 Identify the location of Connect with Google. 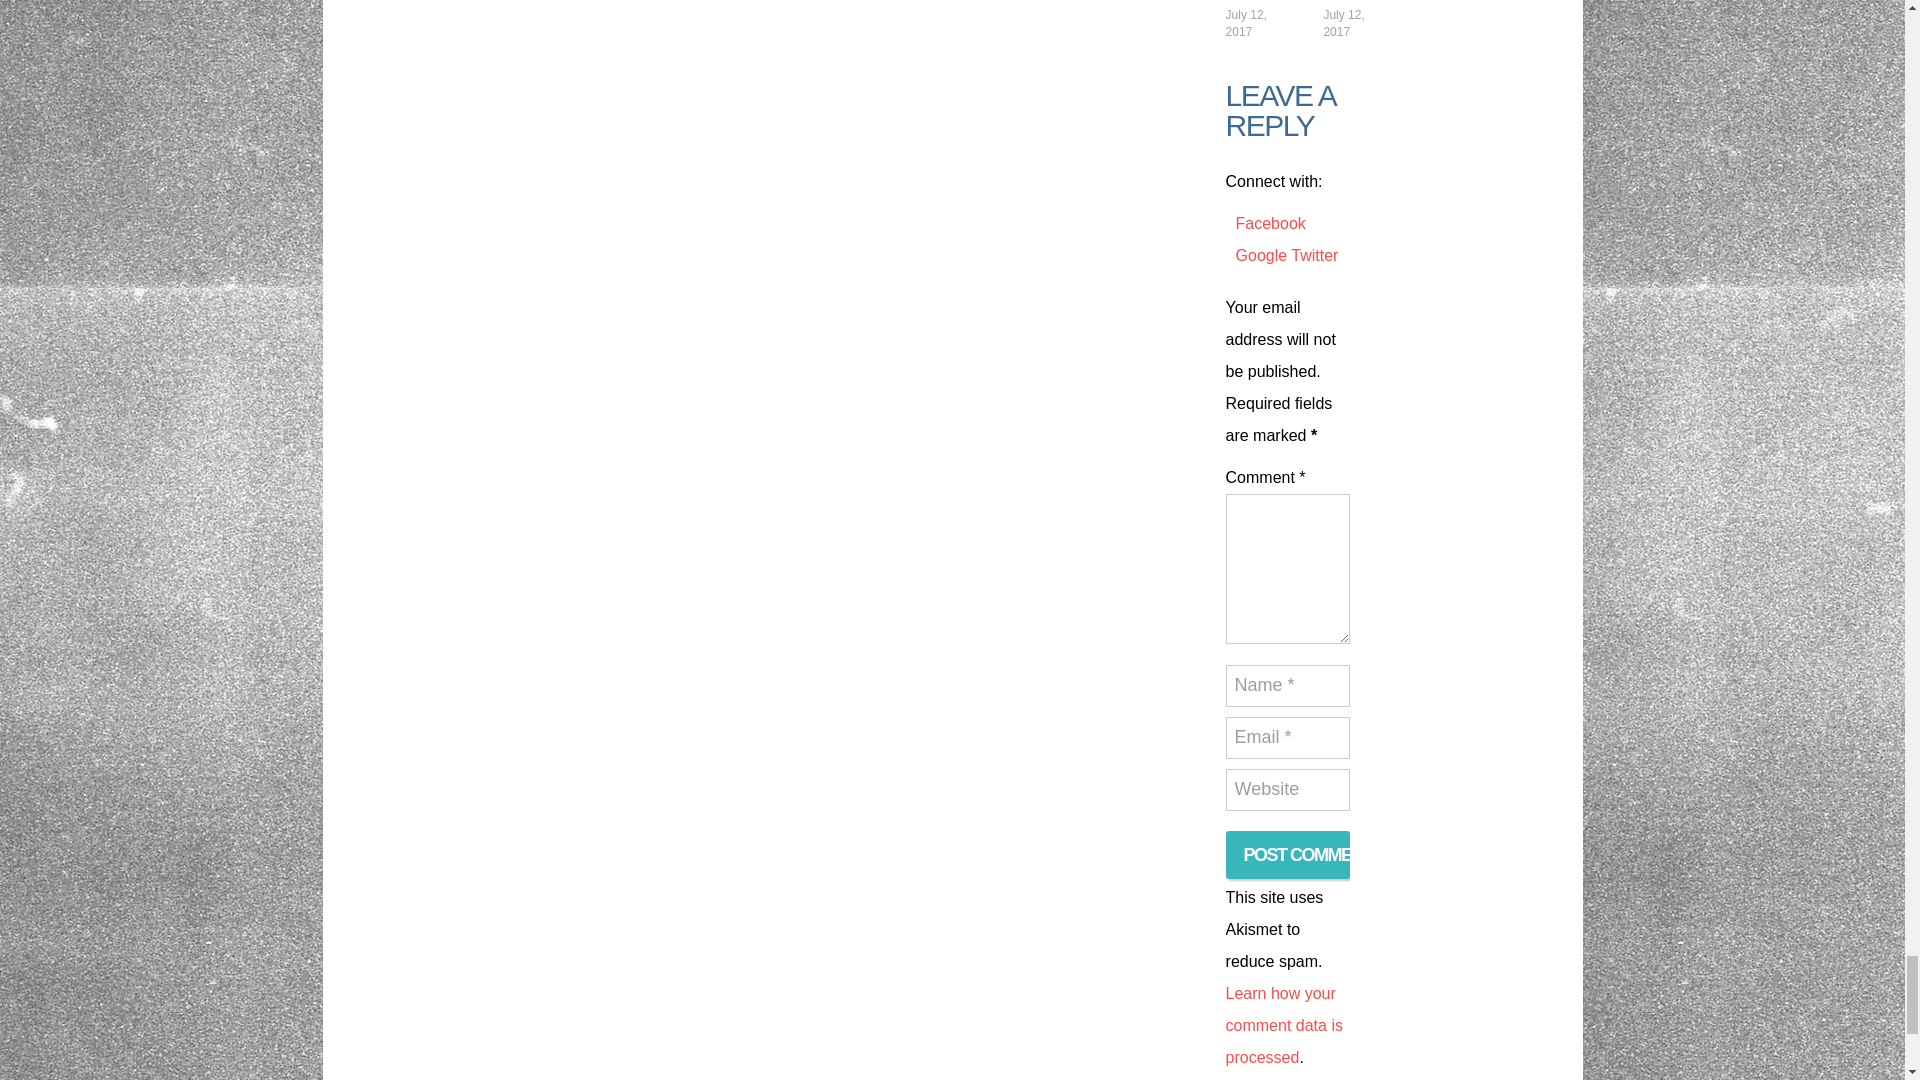
(1264, 255).